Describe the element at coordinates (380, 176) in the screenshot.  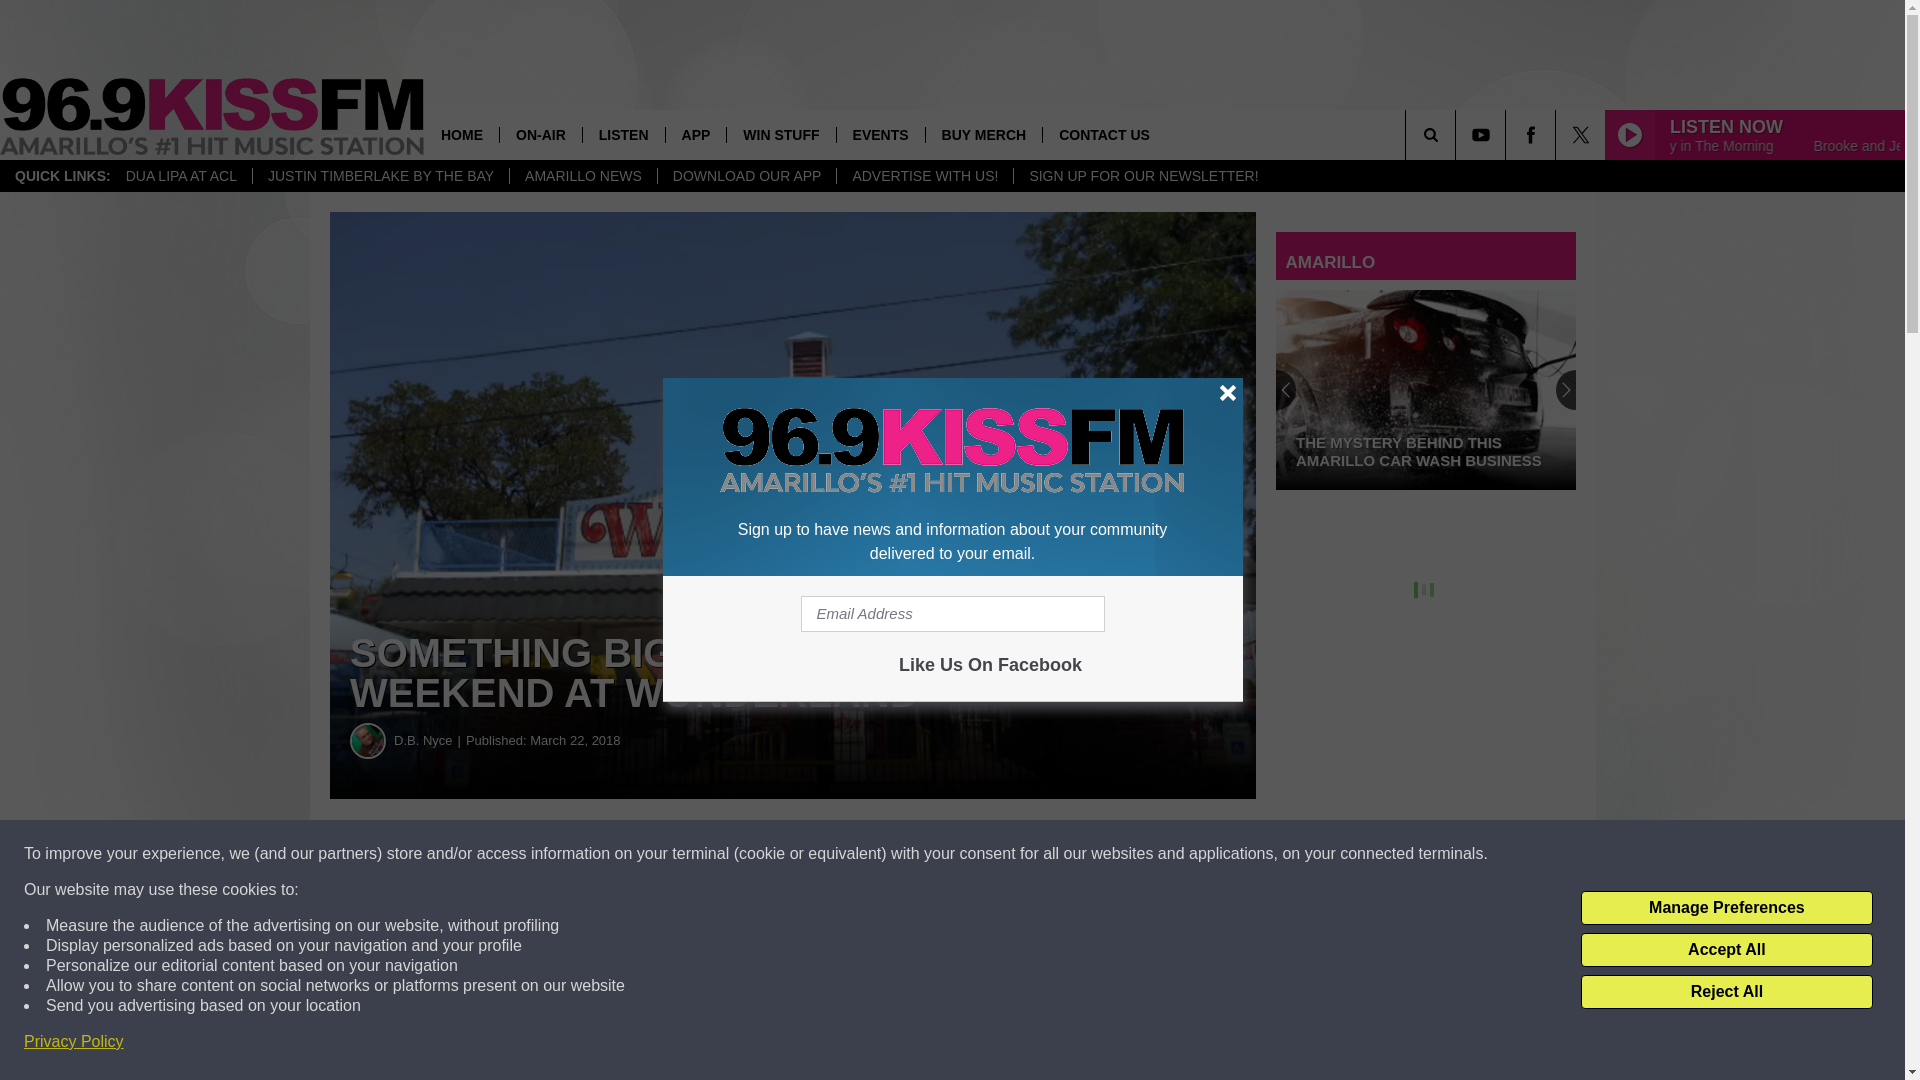
I see `JUSTIN TIMBERLAKE BY THE BAY` at that location.